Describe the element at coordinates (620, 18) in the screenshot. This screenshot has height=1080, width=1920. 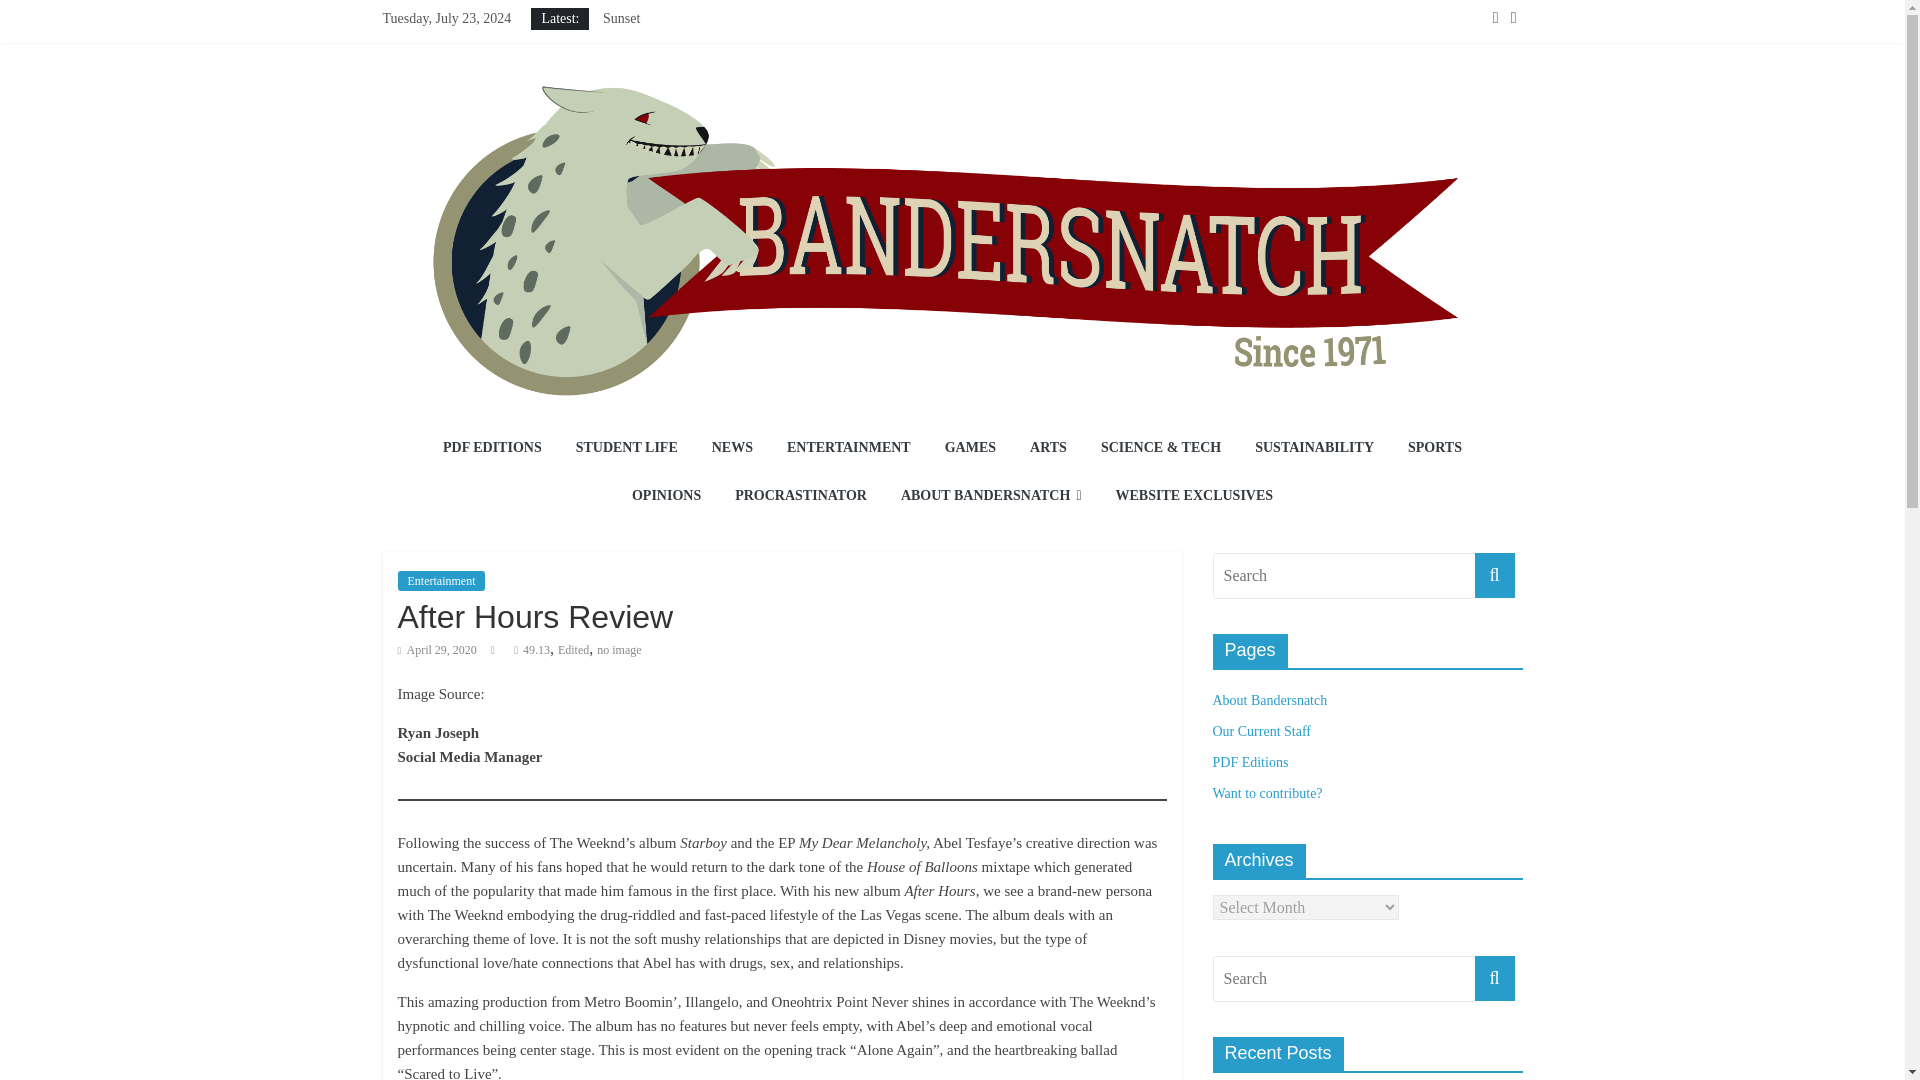
I see `Sunset` at that location.